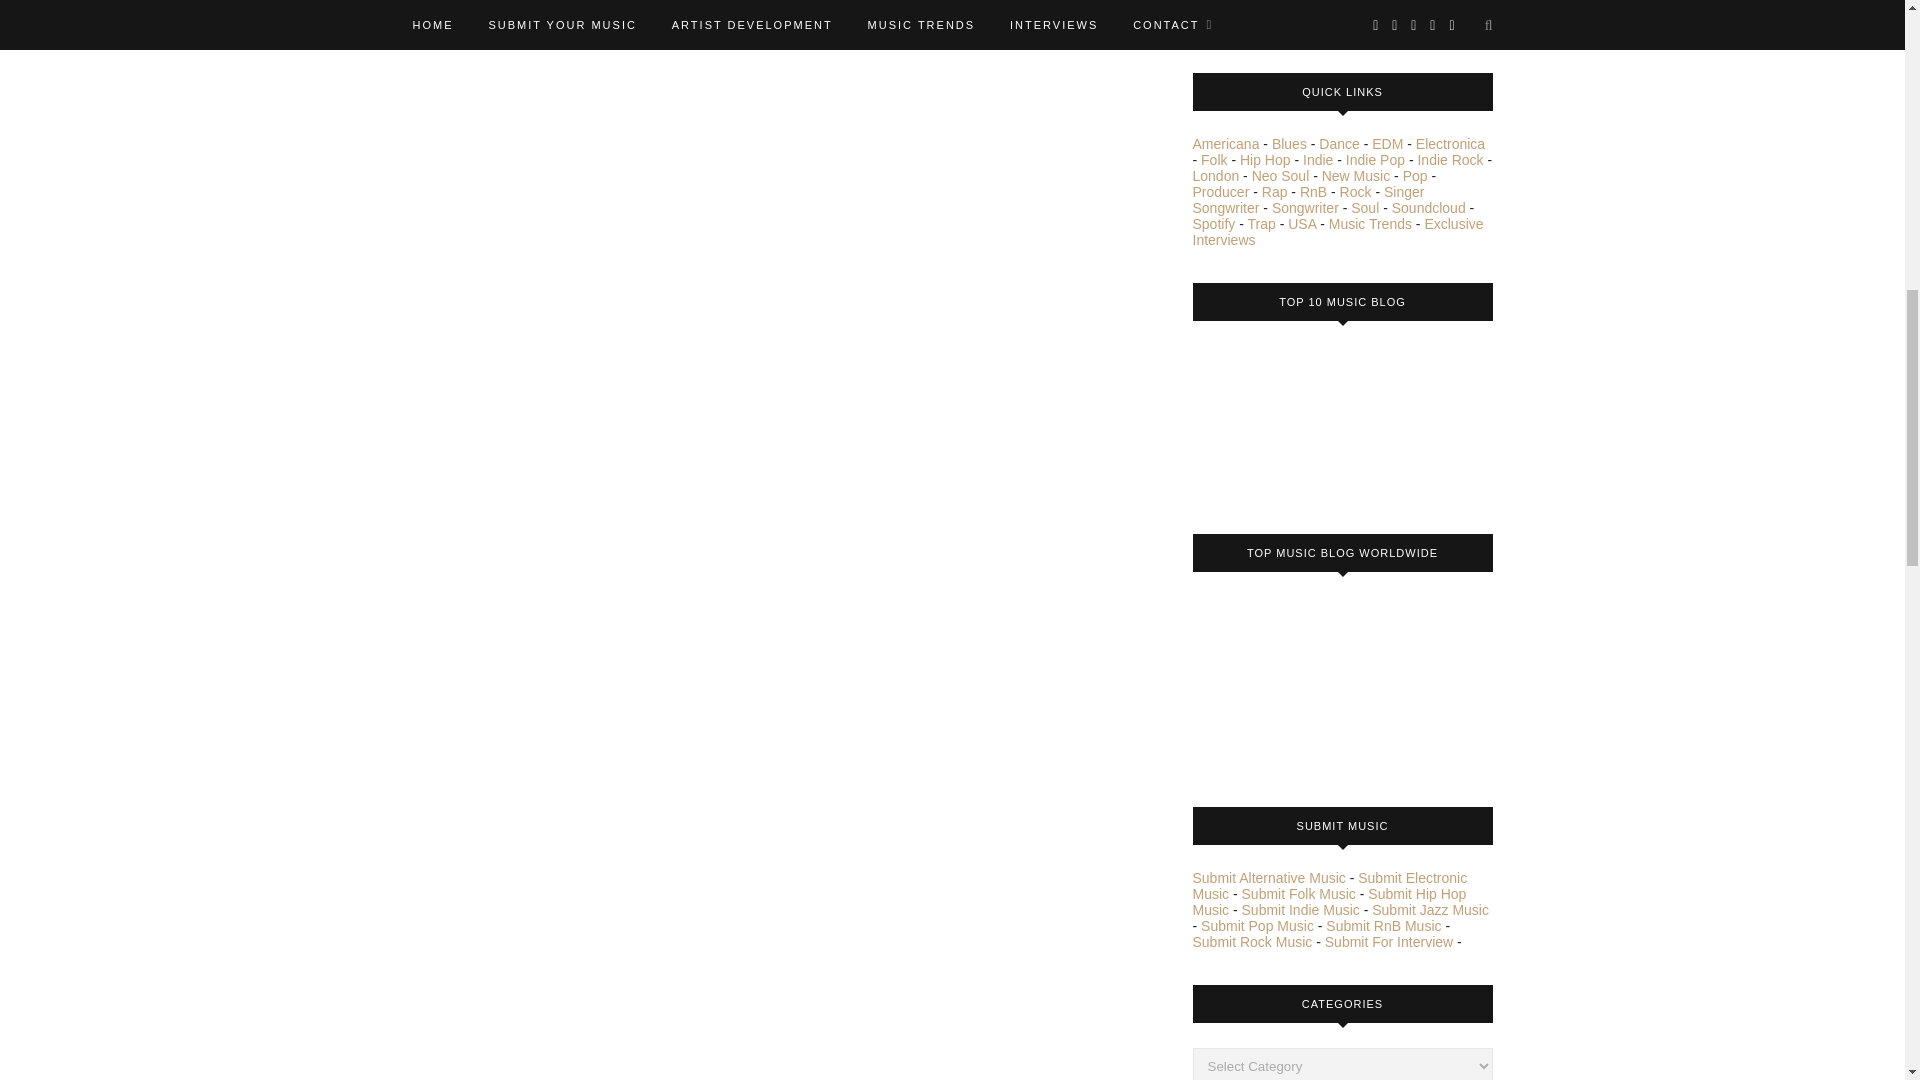 Image resolution: width=1920 pixels, height=1080 pixels. I want to click on Folk, so click(1214, 160).